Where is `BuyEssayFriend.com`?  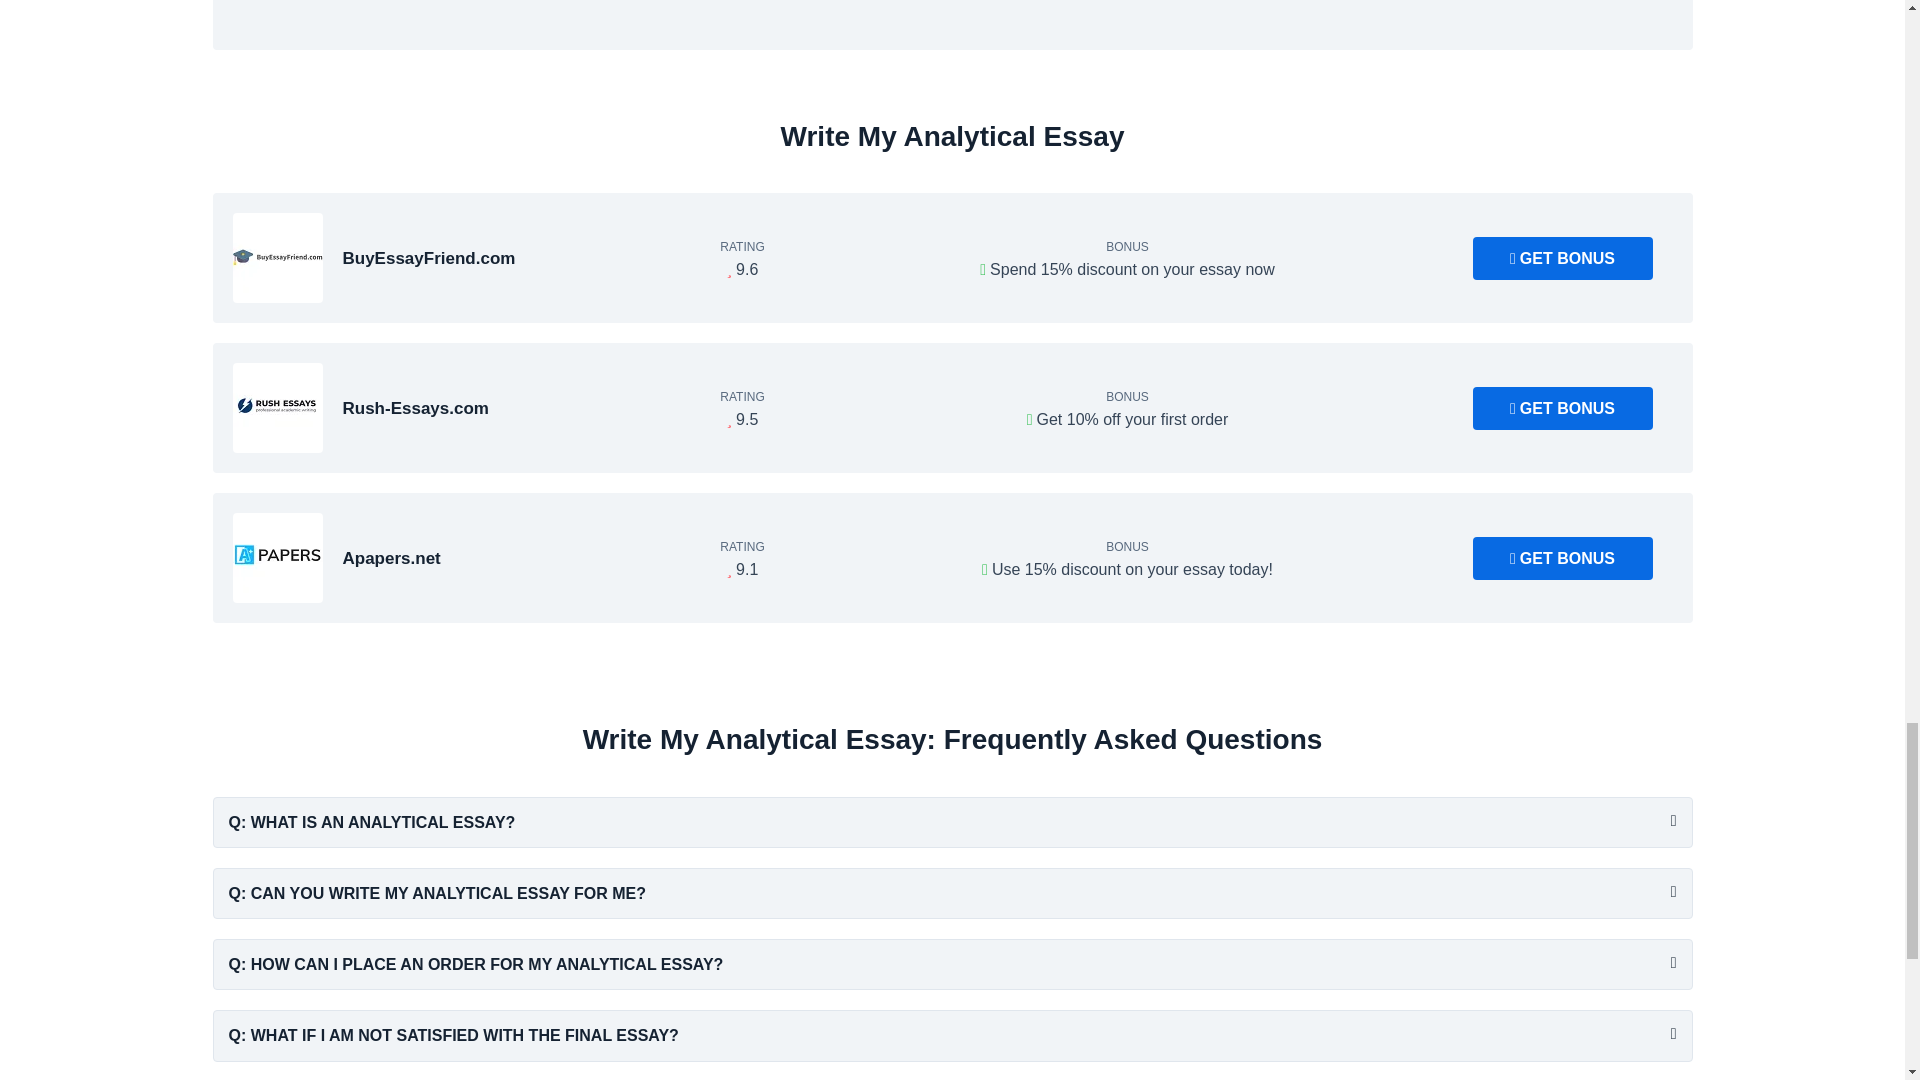
BuyEssayFriend.com is located at coordinates (277, 258).